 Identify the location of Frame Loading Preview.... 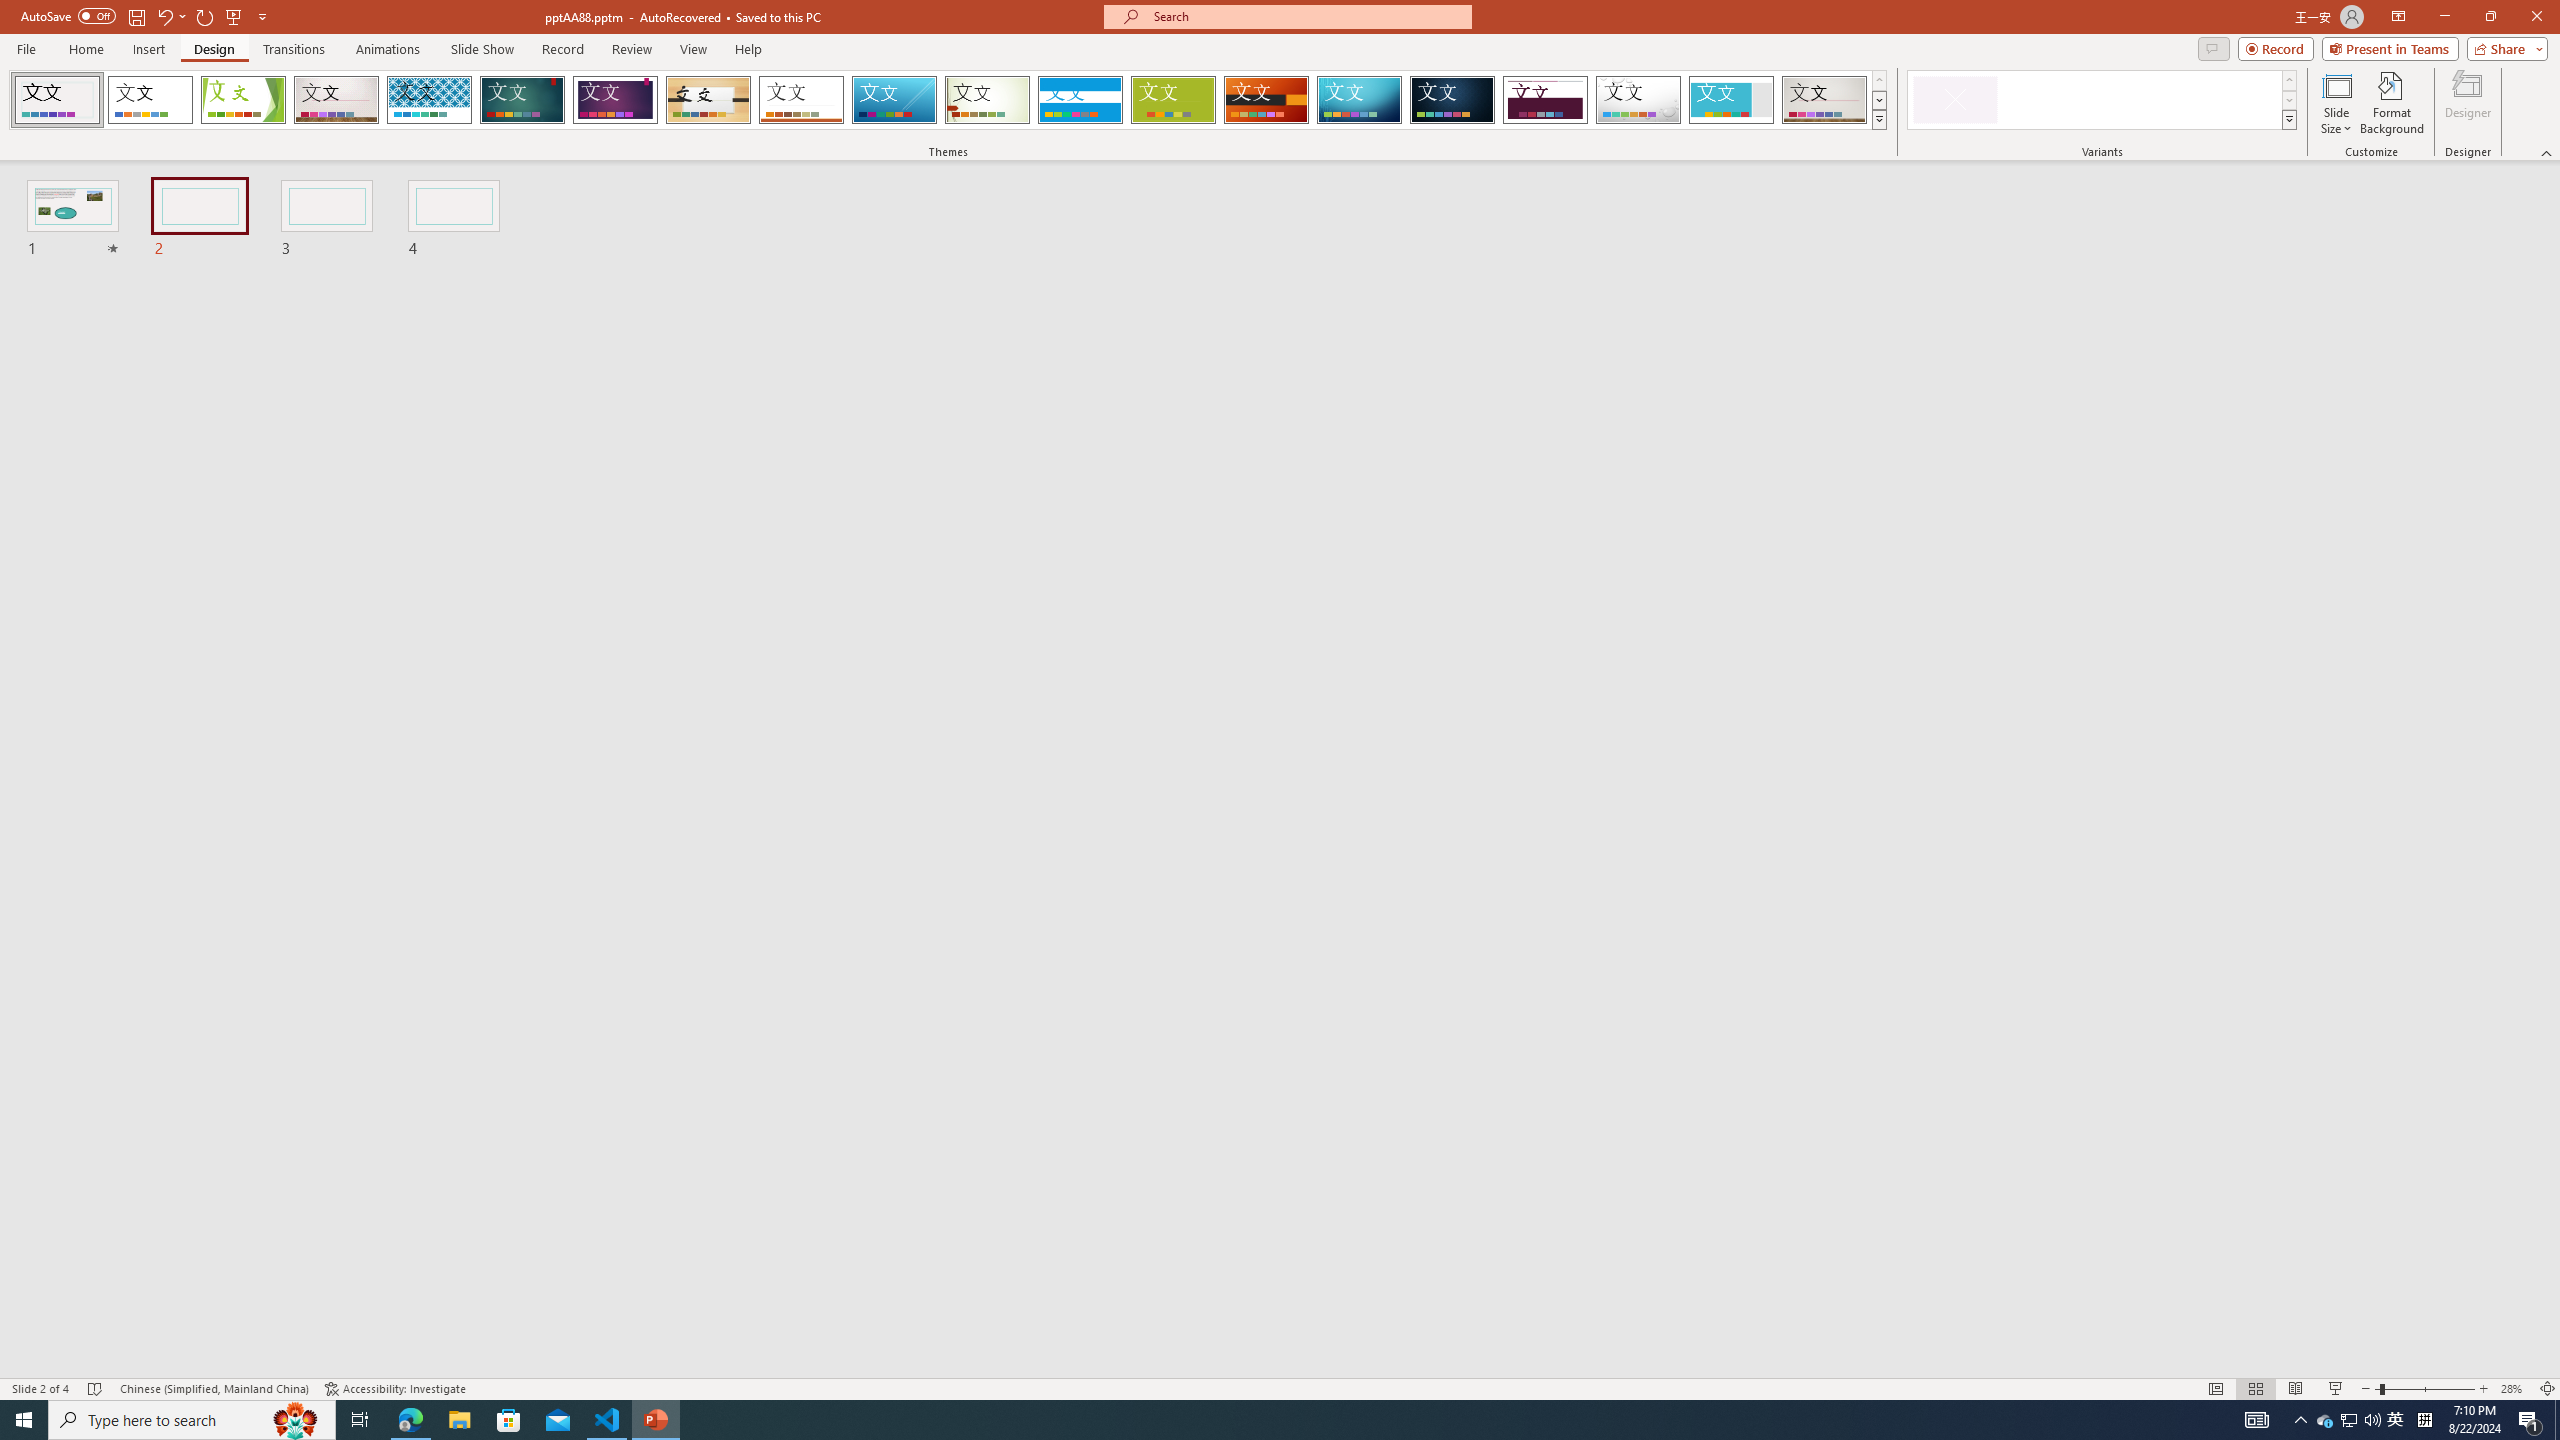
(1732, 100).